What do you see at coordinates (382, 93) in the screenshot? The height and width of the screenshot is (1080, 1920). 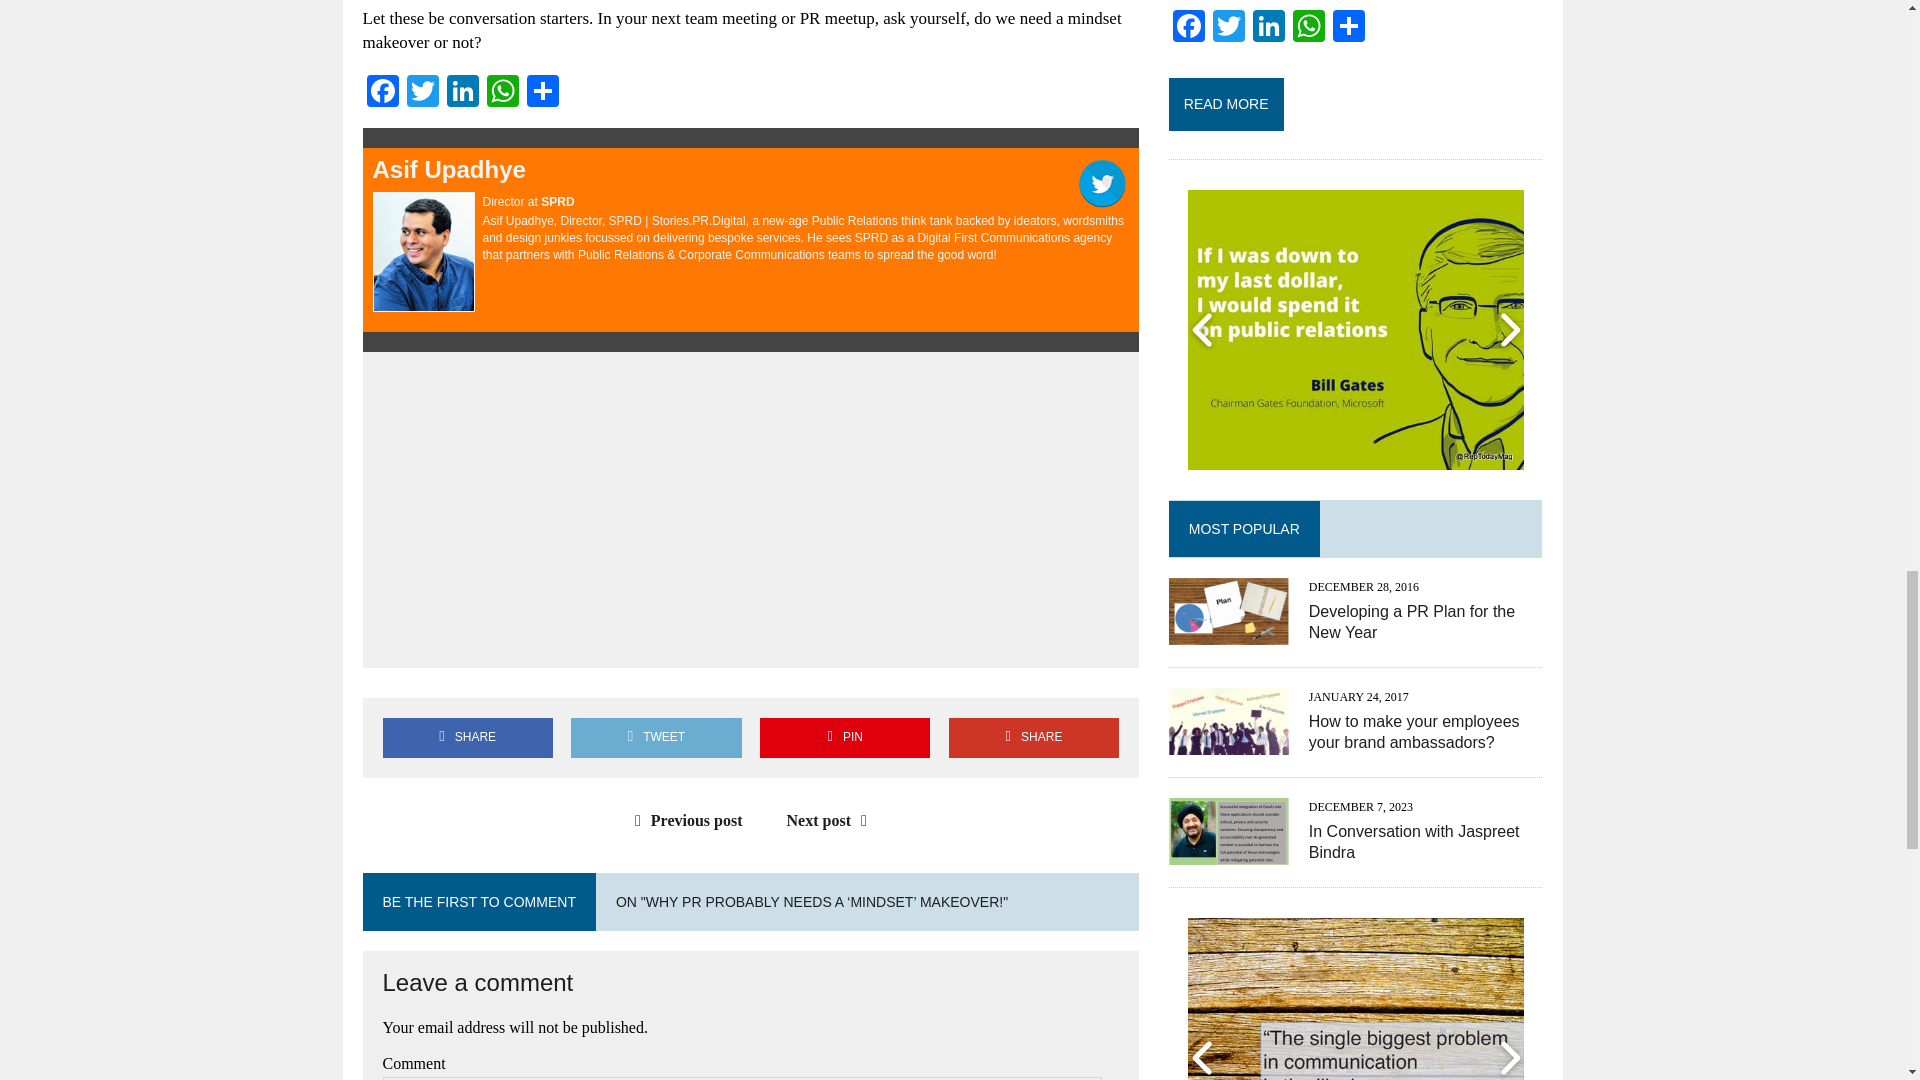 I see `Facebook` at bounding box center [382, 93].